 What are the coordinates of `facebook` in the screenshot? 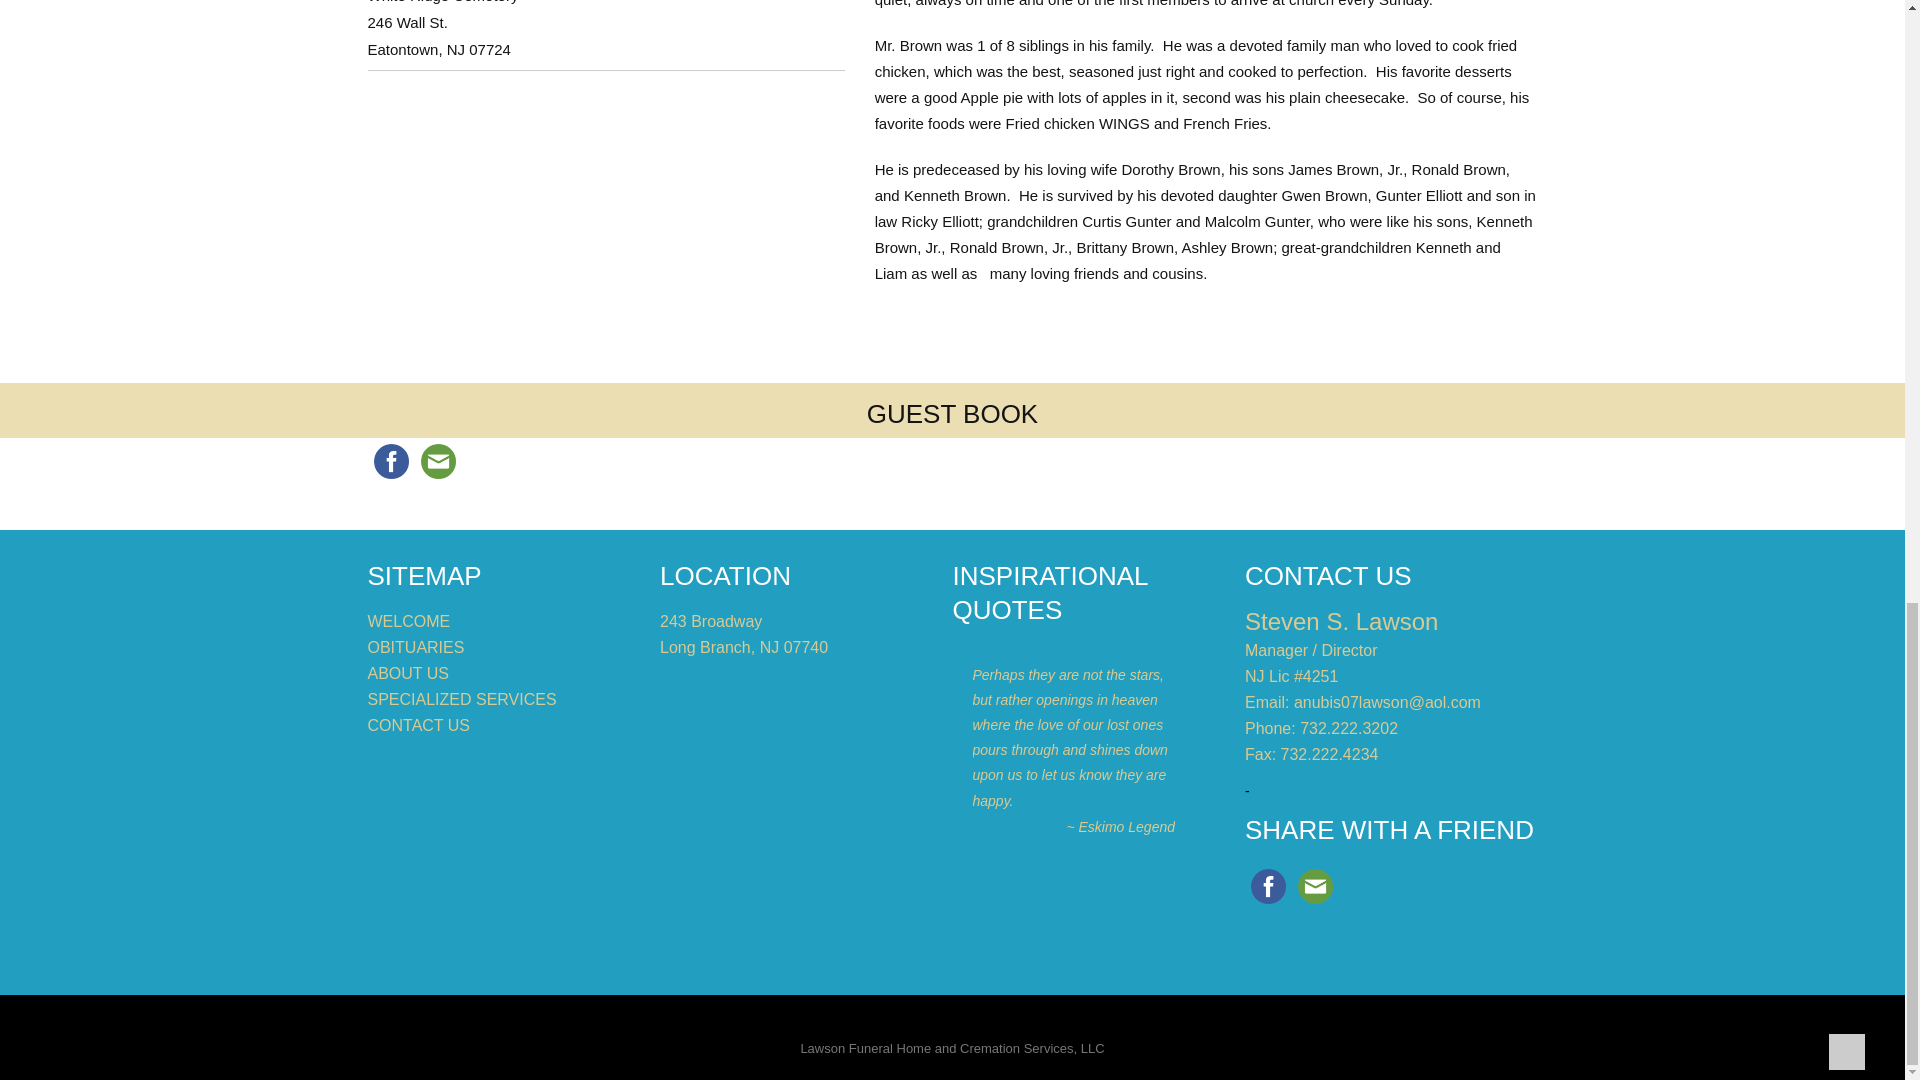 It's located at (1268, 886).